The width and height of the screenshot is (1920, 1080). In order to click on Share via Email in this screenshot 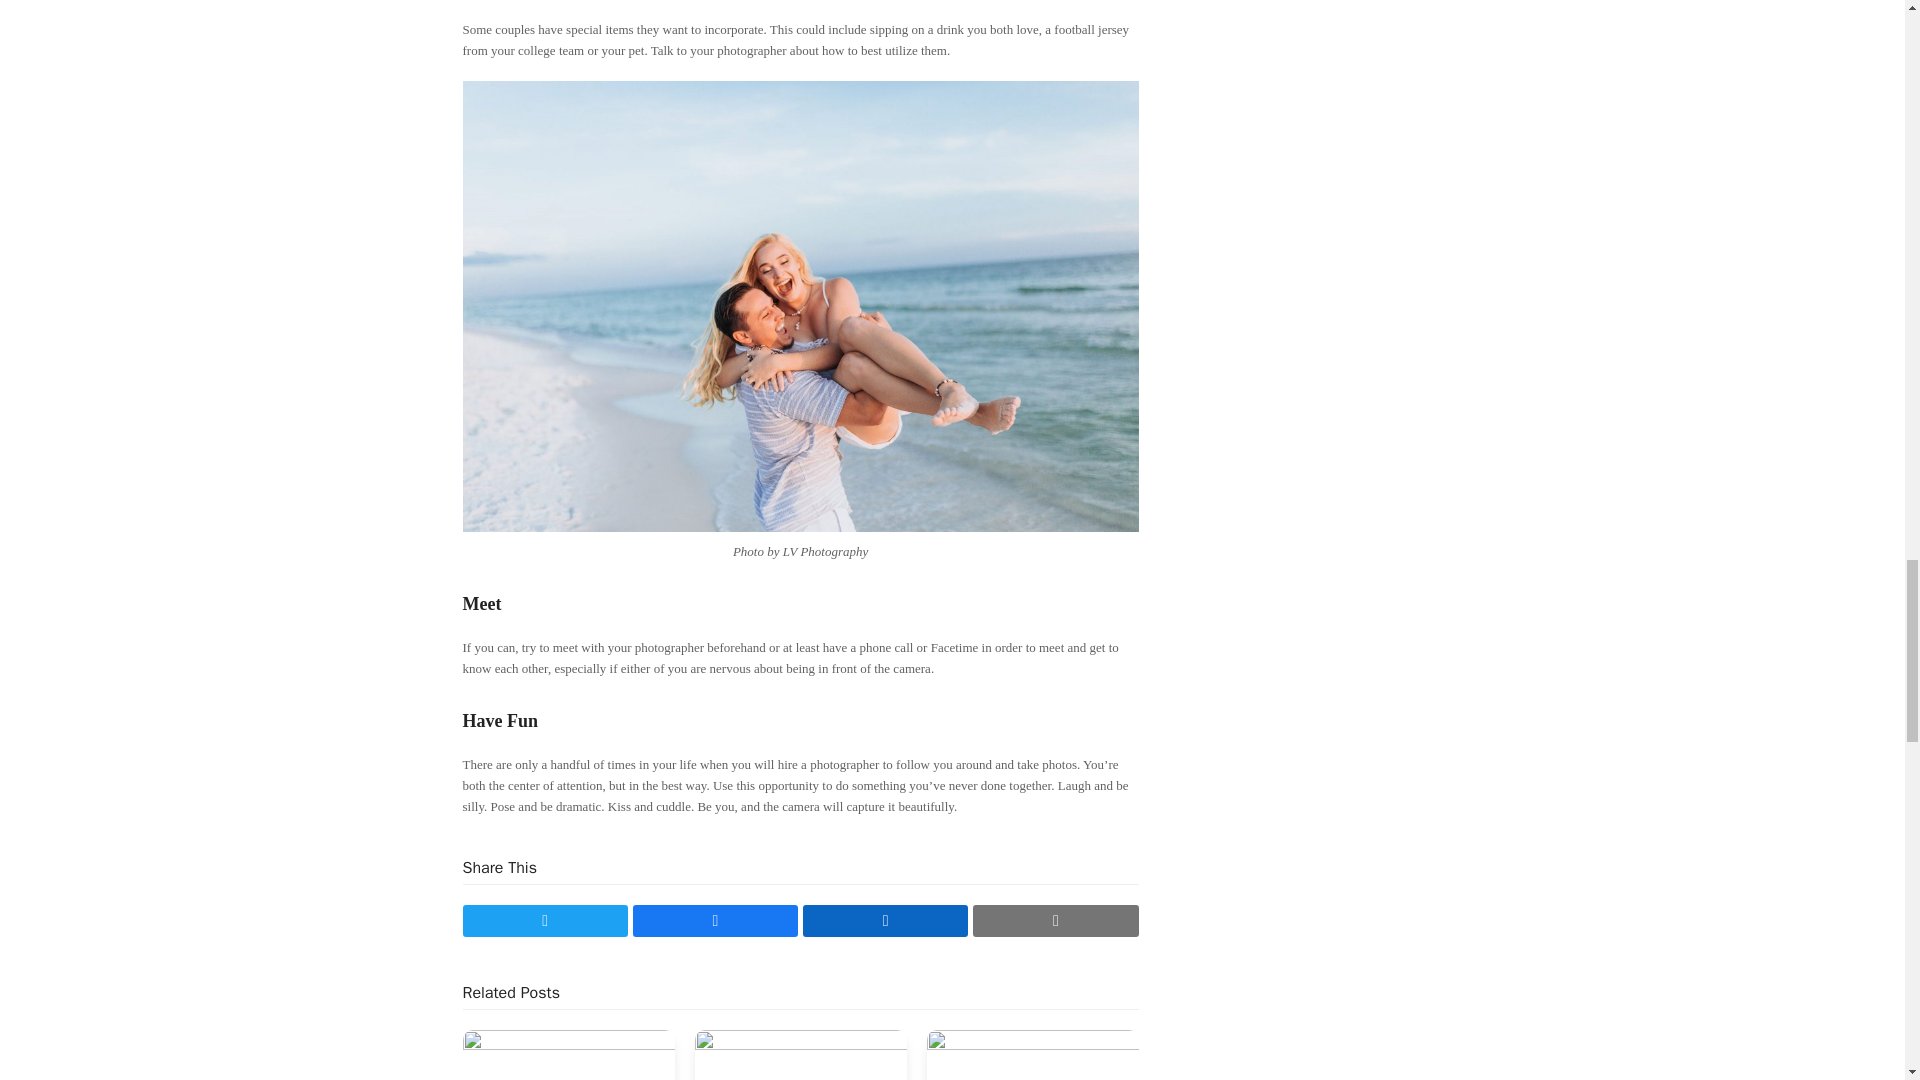, I will do `click(1056, 921)`.